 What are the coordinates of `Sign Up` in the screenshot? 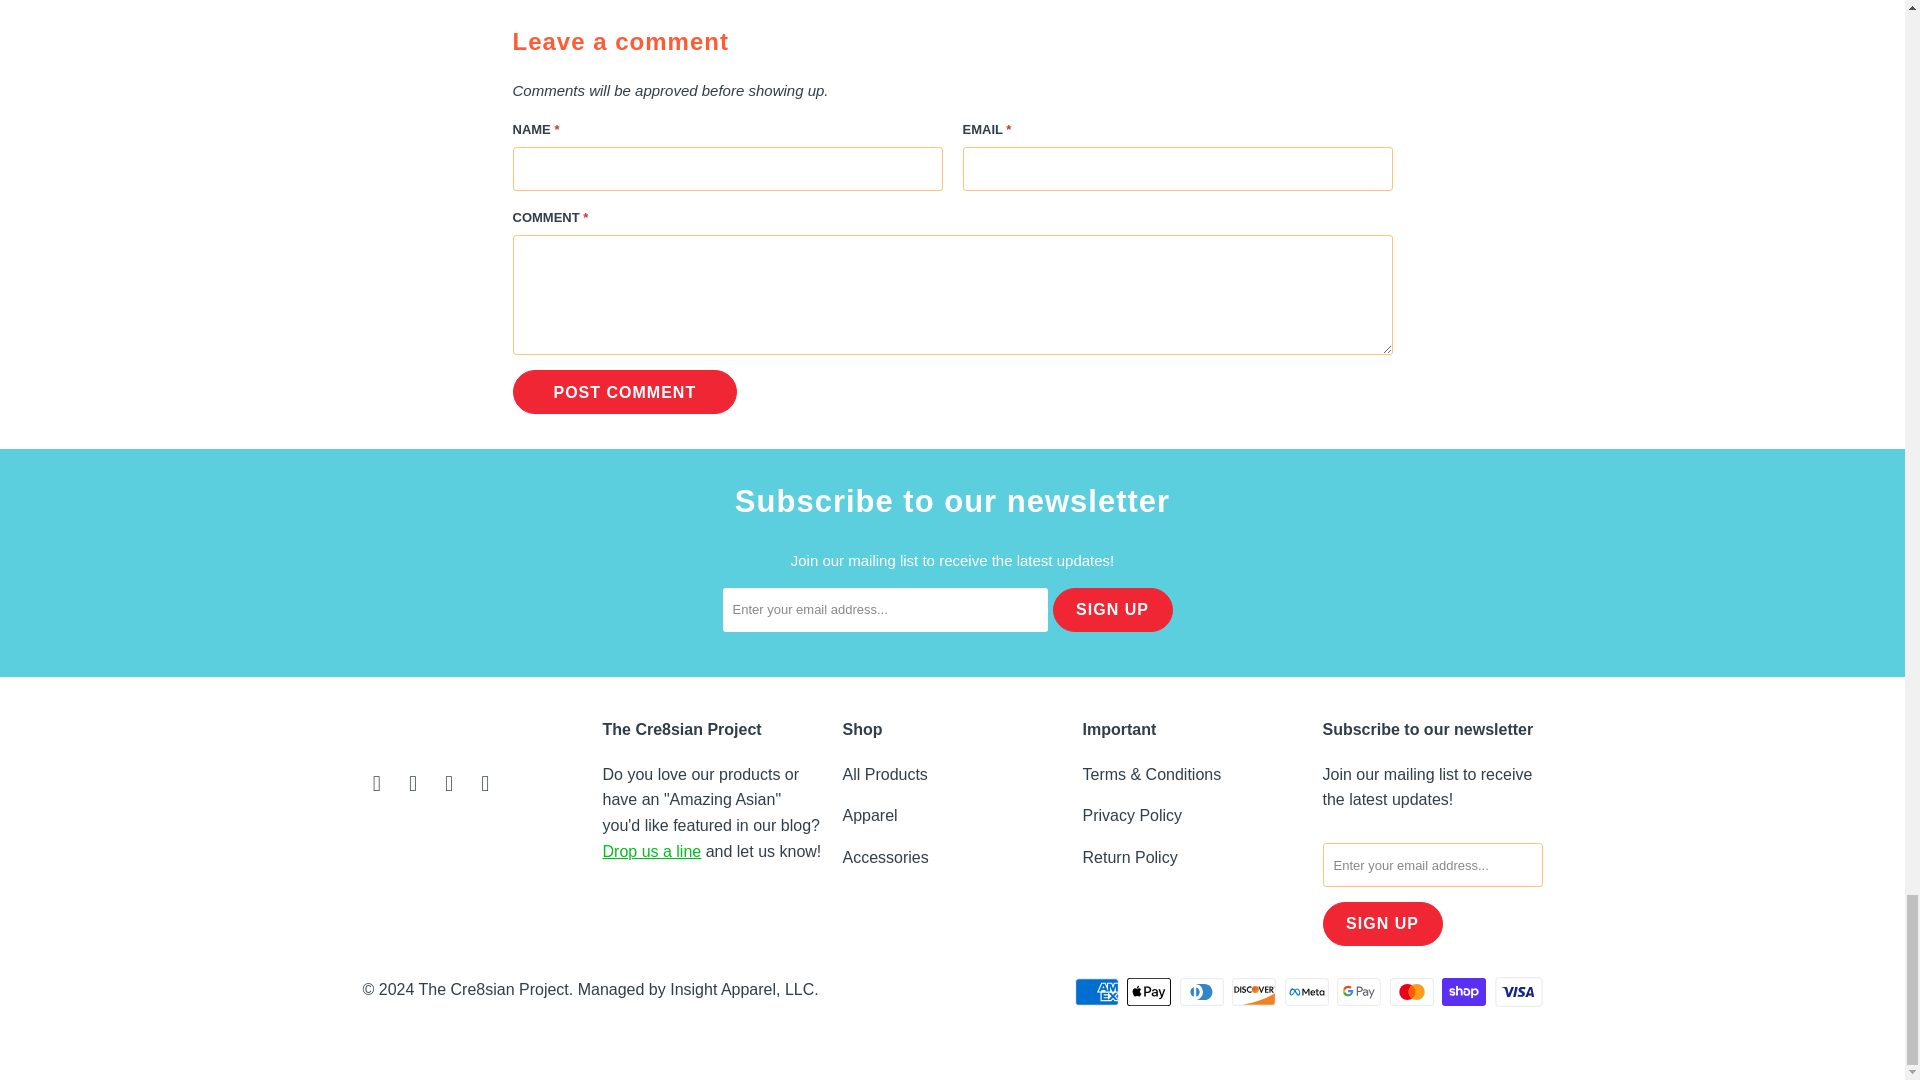 It's located at (1382, 924).